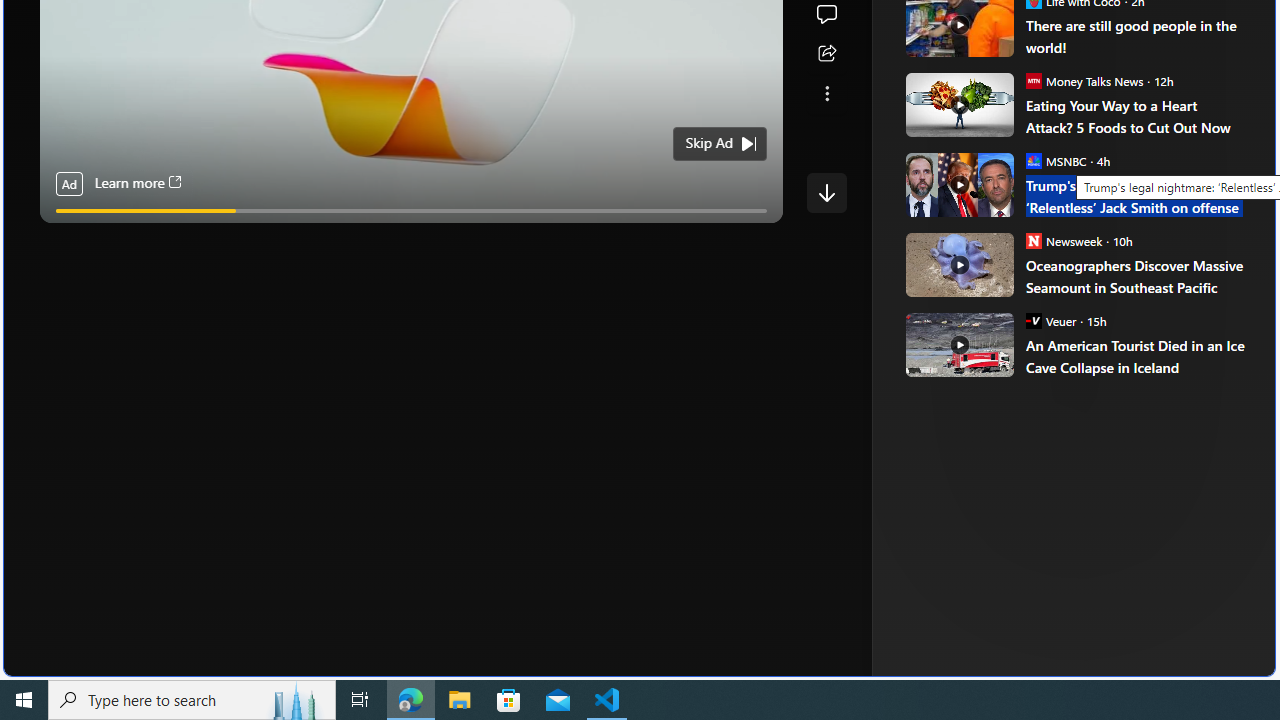  I want to click on Learn more, so click(137, 184).